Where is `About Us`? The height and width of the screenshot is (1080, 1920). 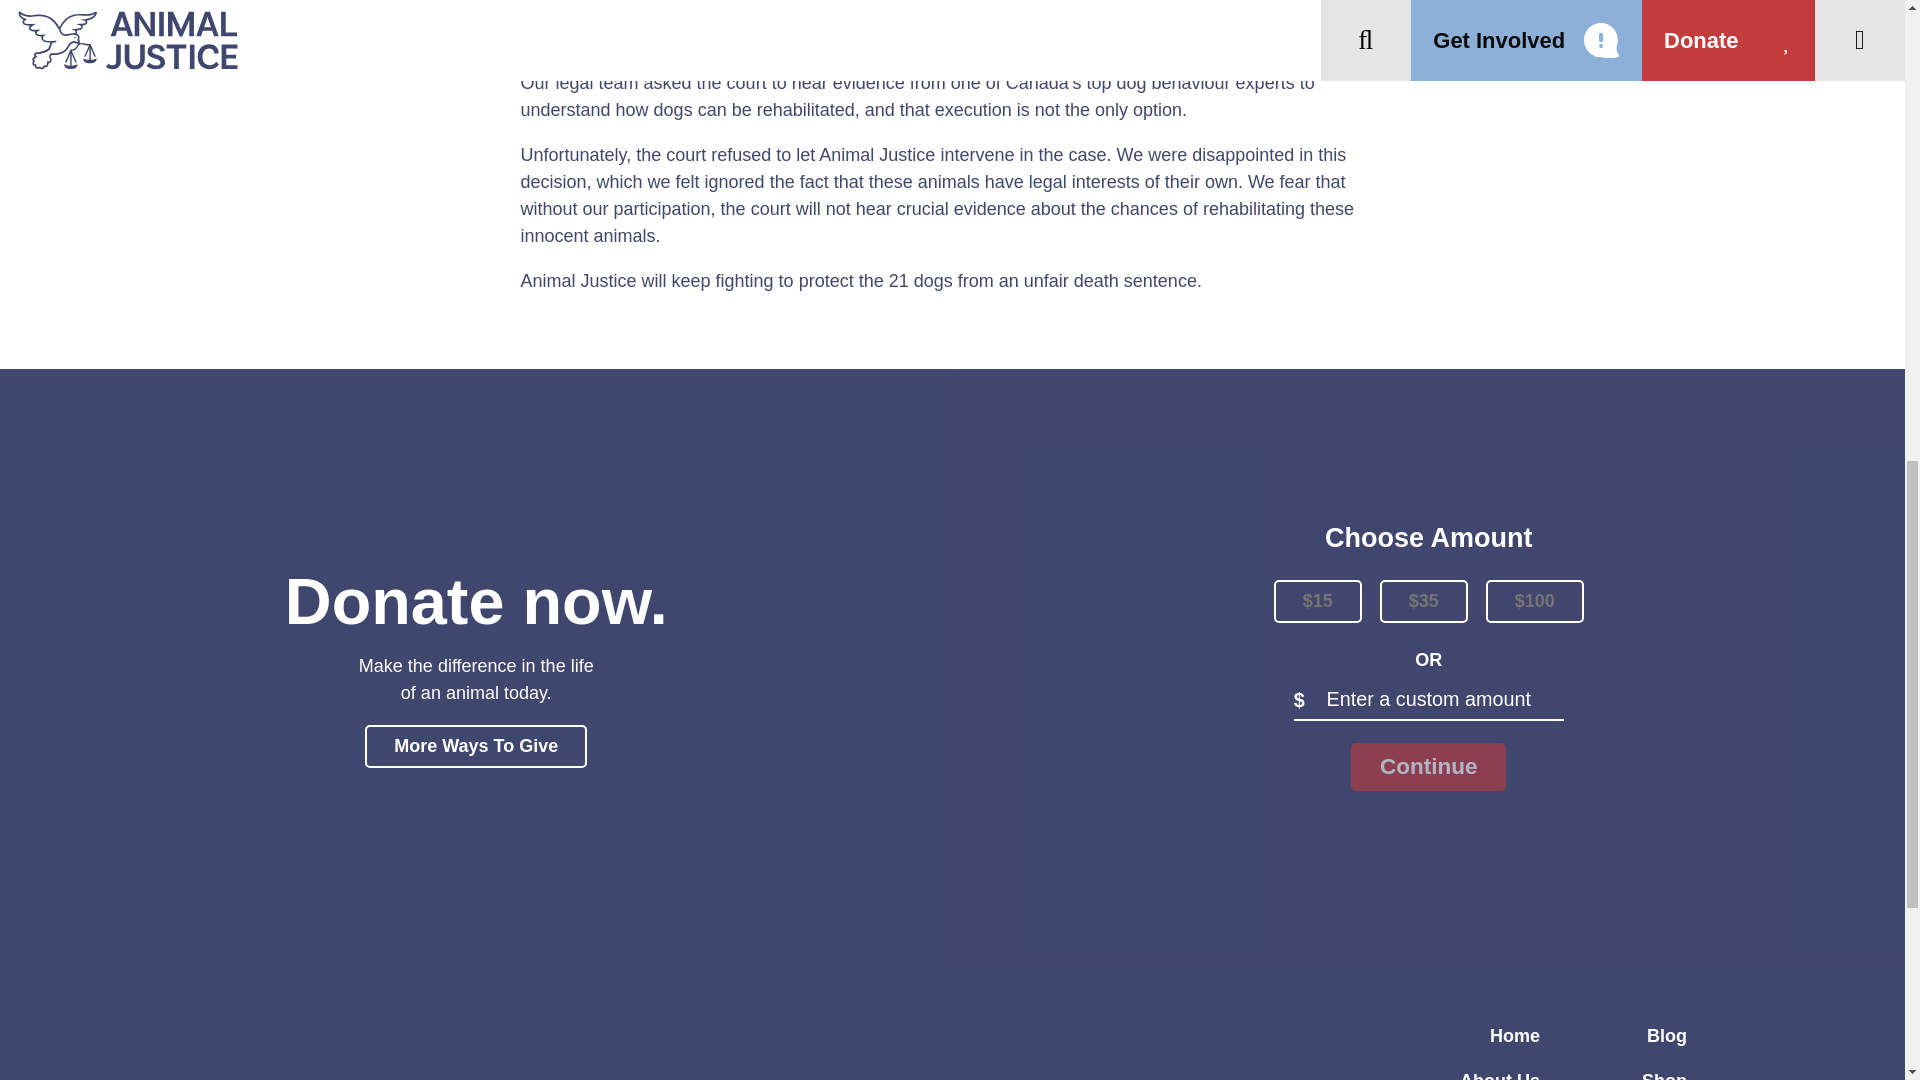
About Us is located at coordinates (1499, 1076).